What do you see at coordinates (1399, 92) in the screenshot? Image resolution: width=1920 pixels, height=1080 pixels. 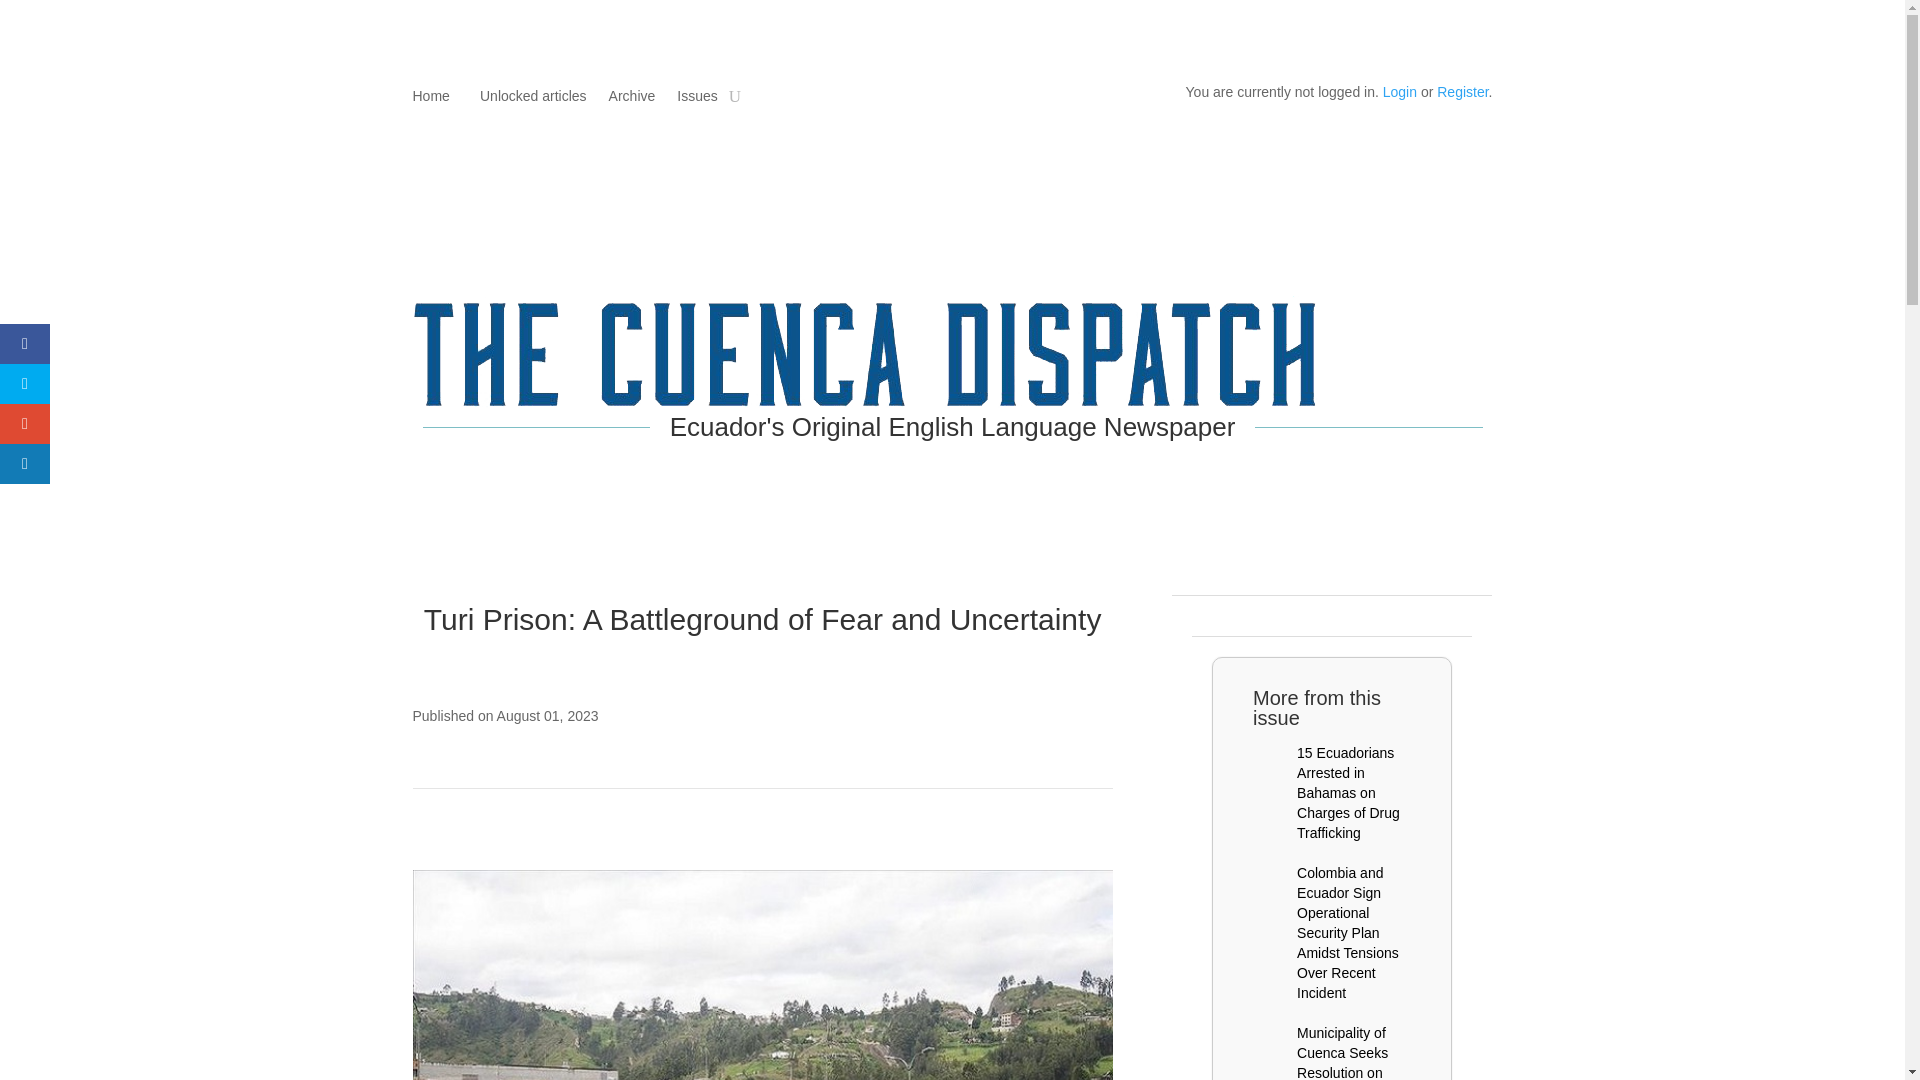 I see `Login` at bounding box center [1399, 92].